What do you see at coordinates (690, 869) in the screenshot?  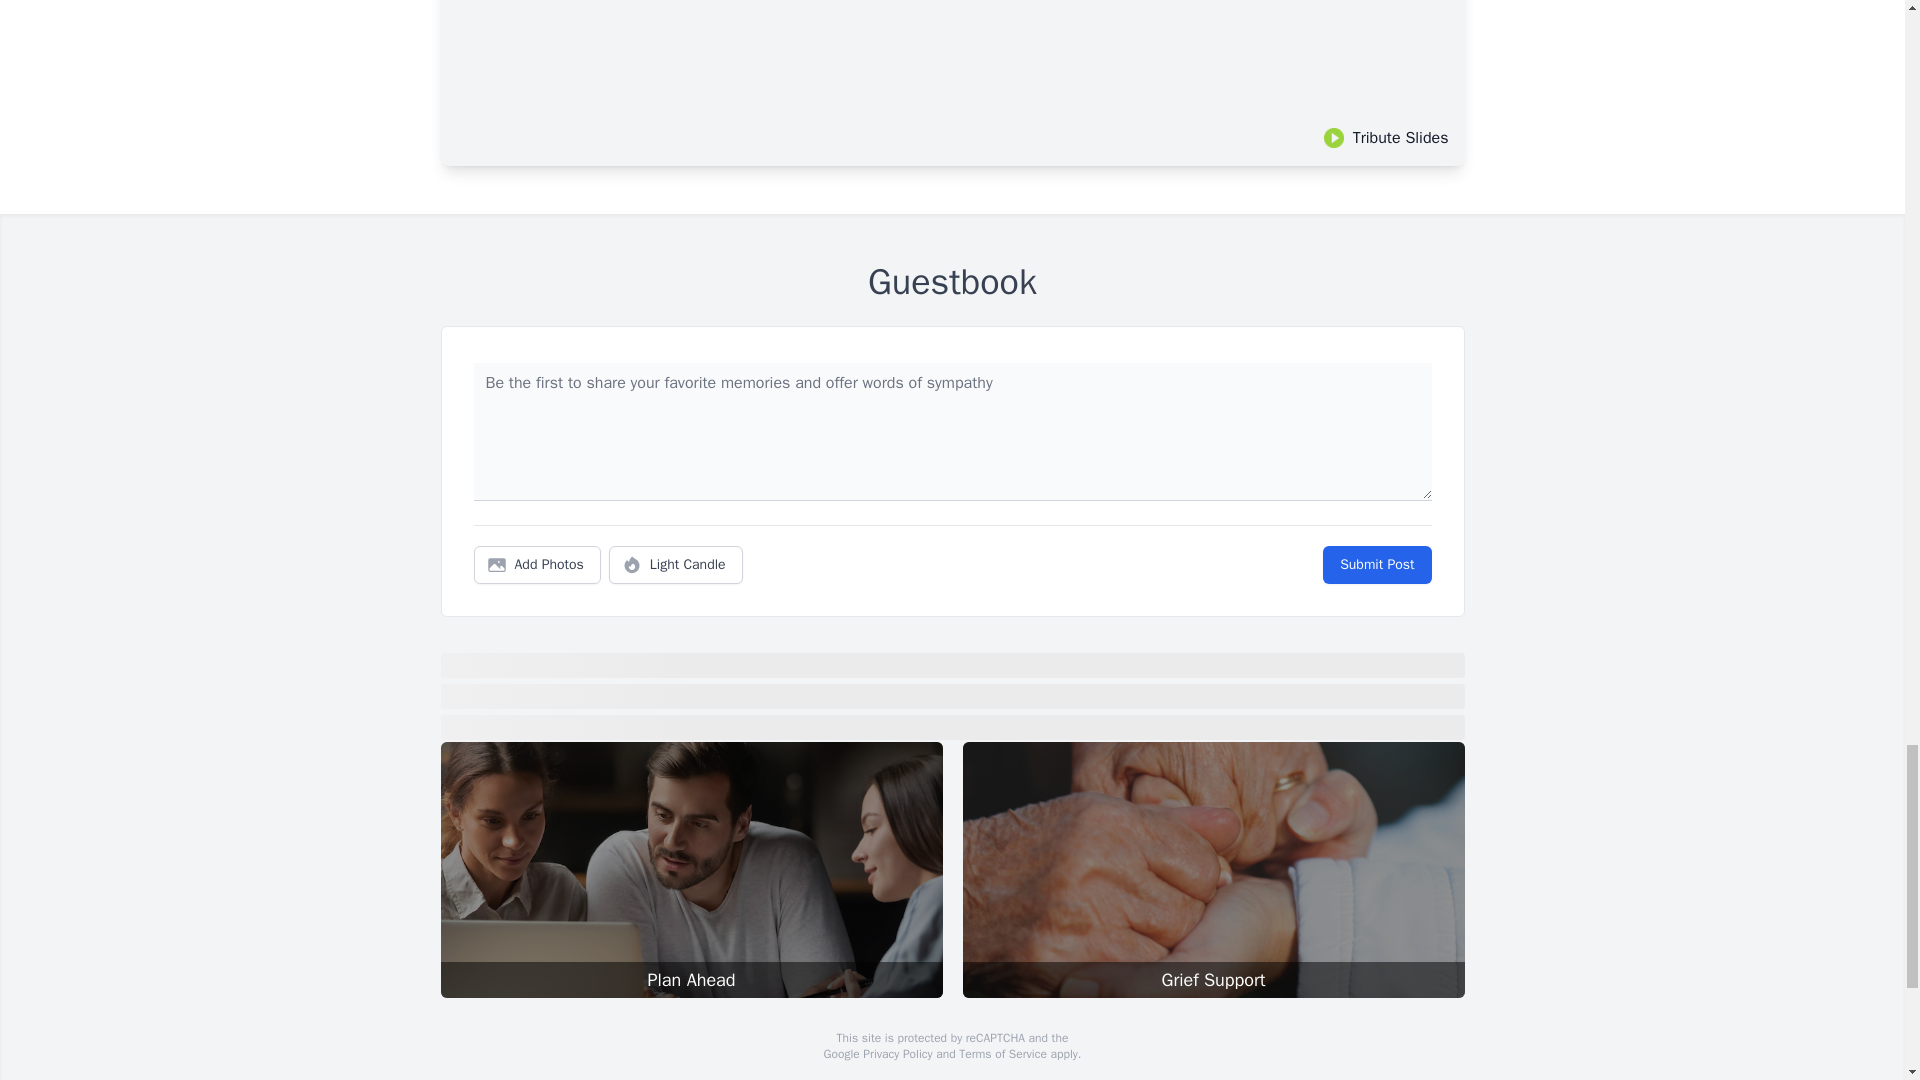 I see `Plan Ahead` at bounding box center [690, 869].